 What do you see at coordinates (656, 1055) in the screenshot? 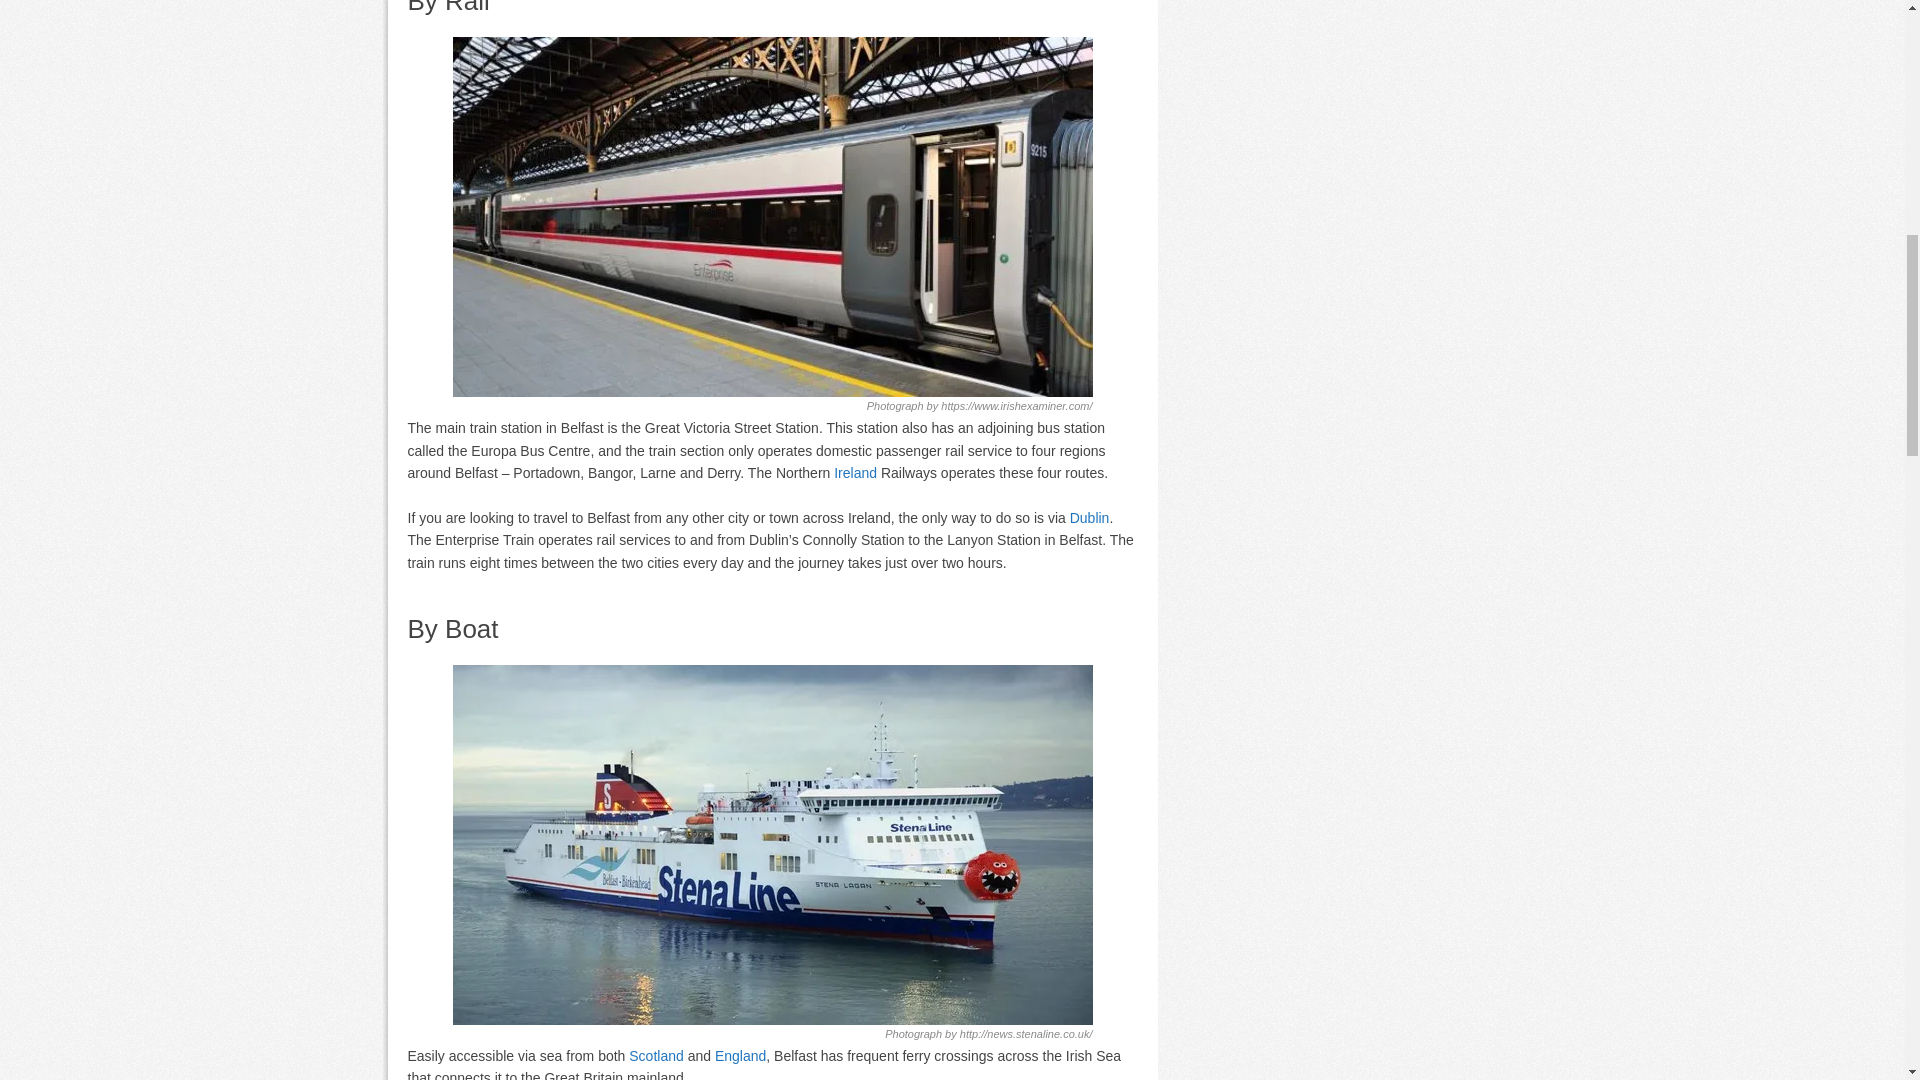
I see `Scotland` at bounding box center [656, 1055].